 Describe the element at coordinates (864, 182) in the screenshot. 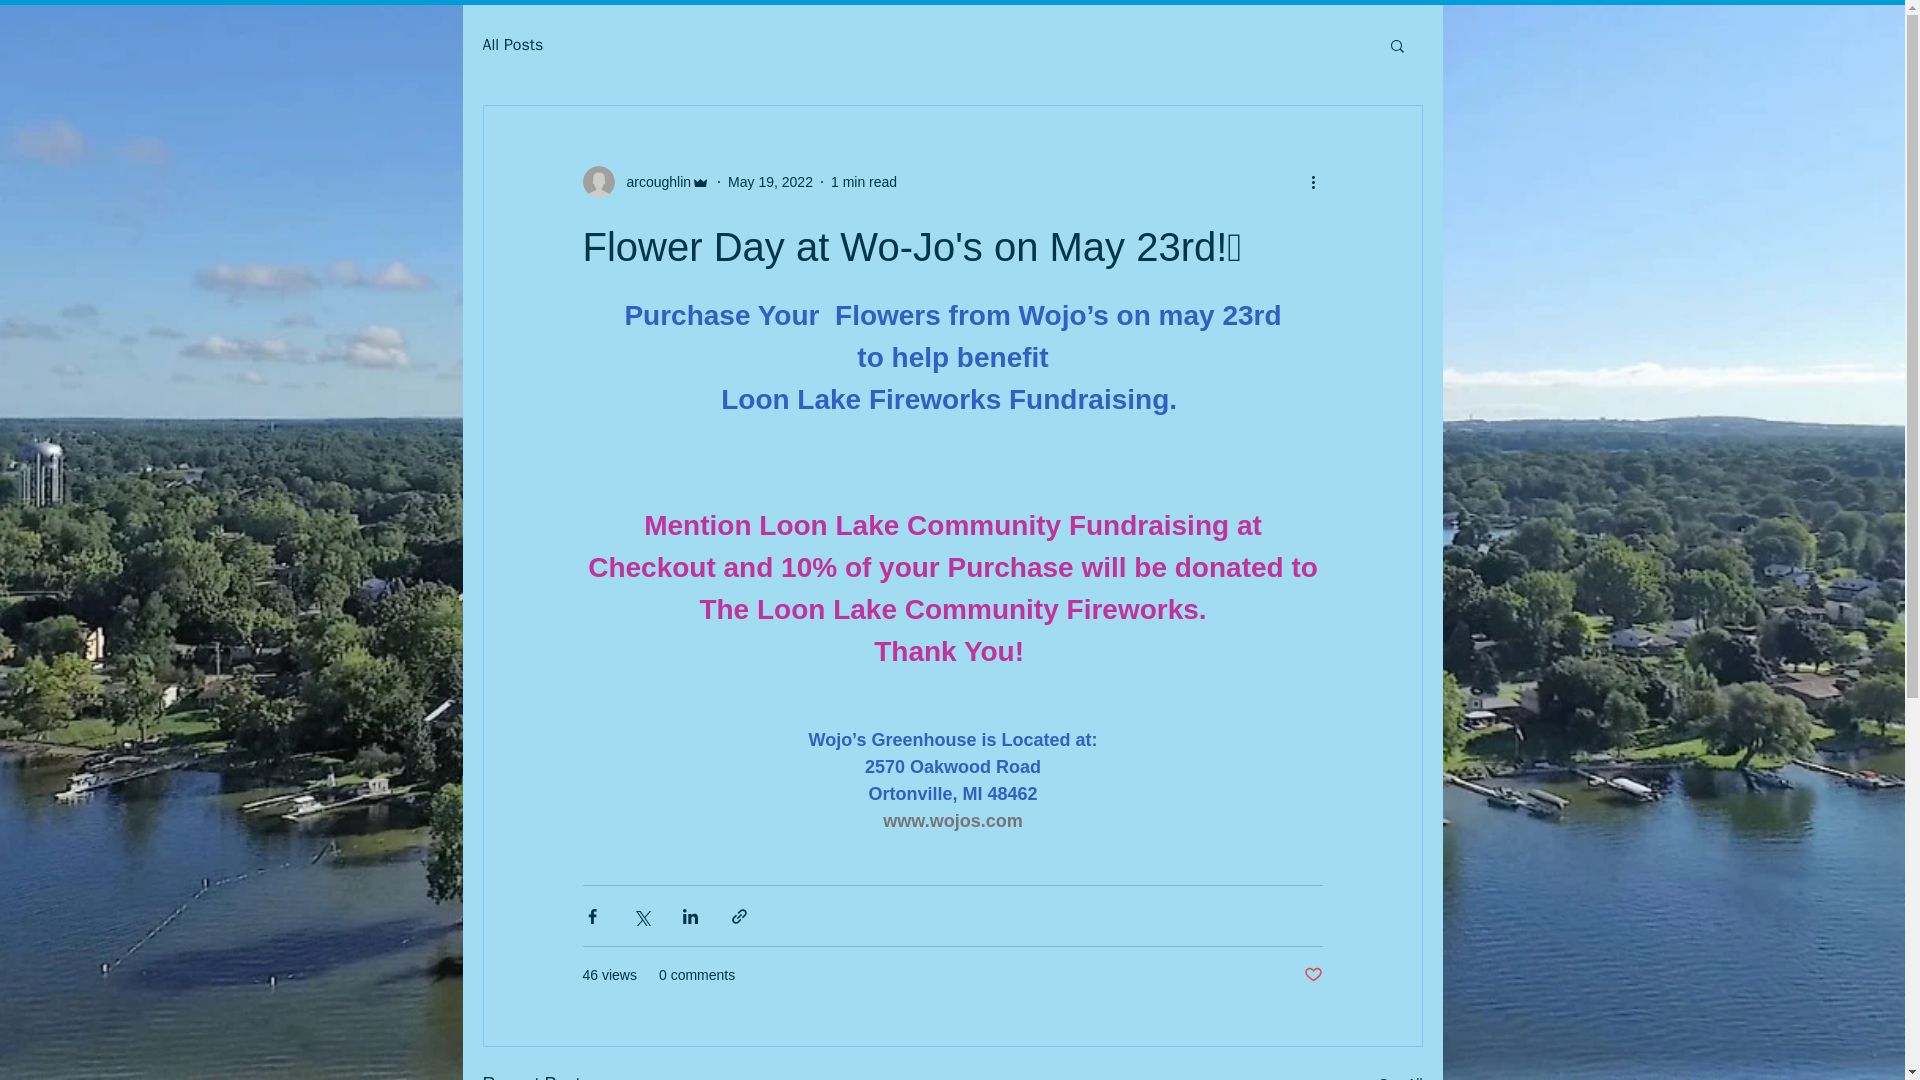

I see `1 min read` at that location.